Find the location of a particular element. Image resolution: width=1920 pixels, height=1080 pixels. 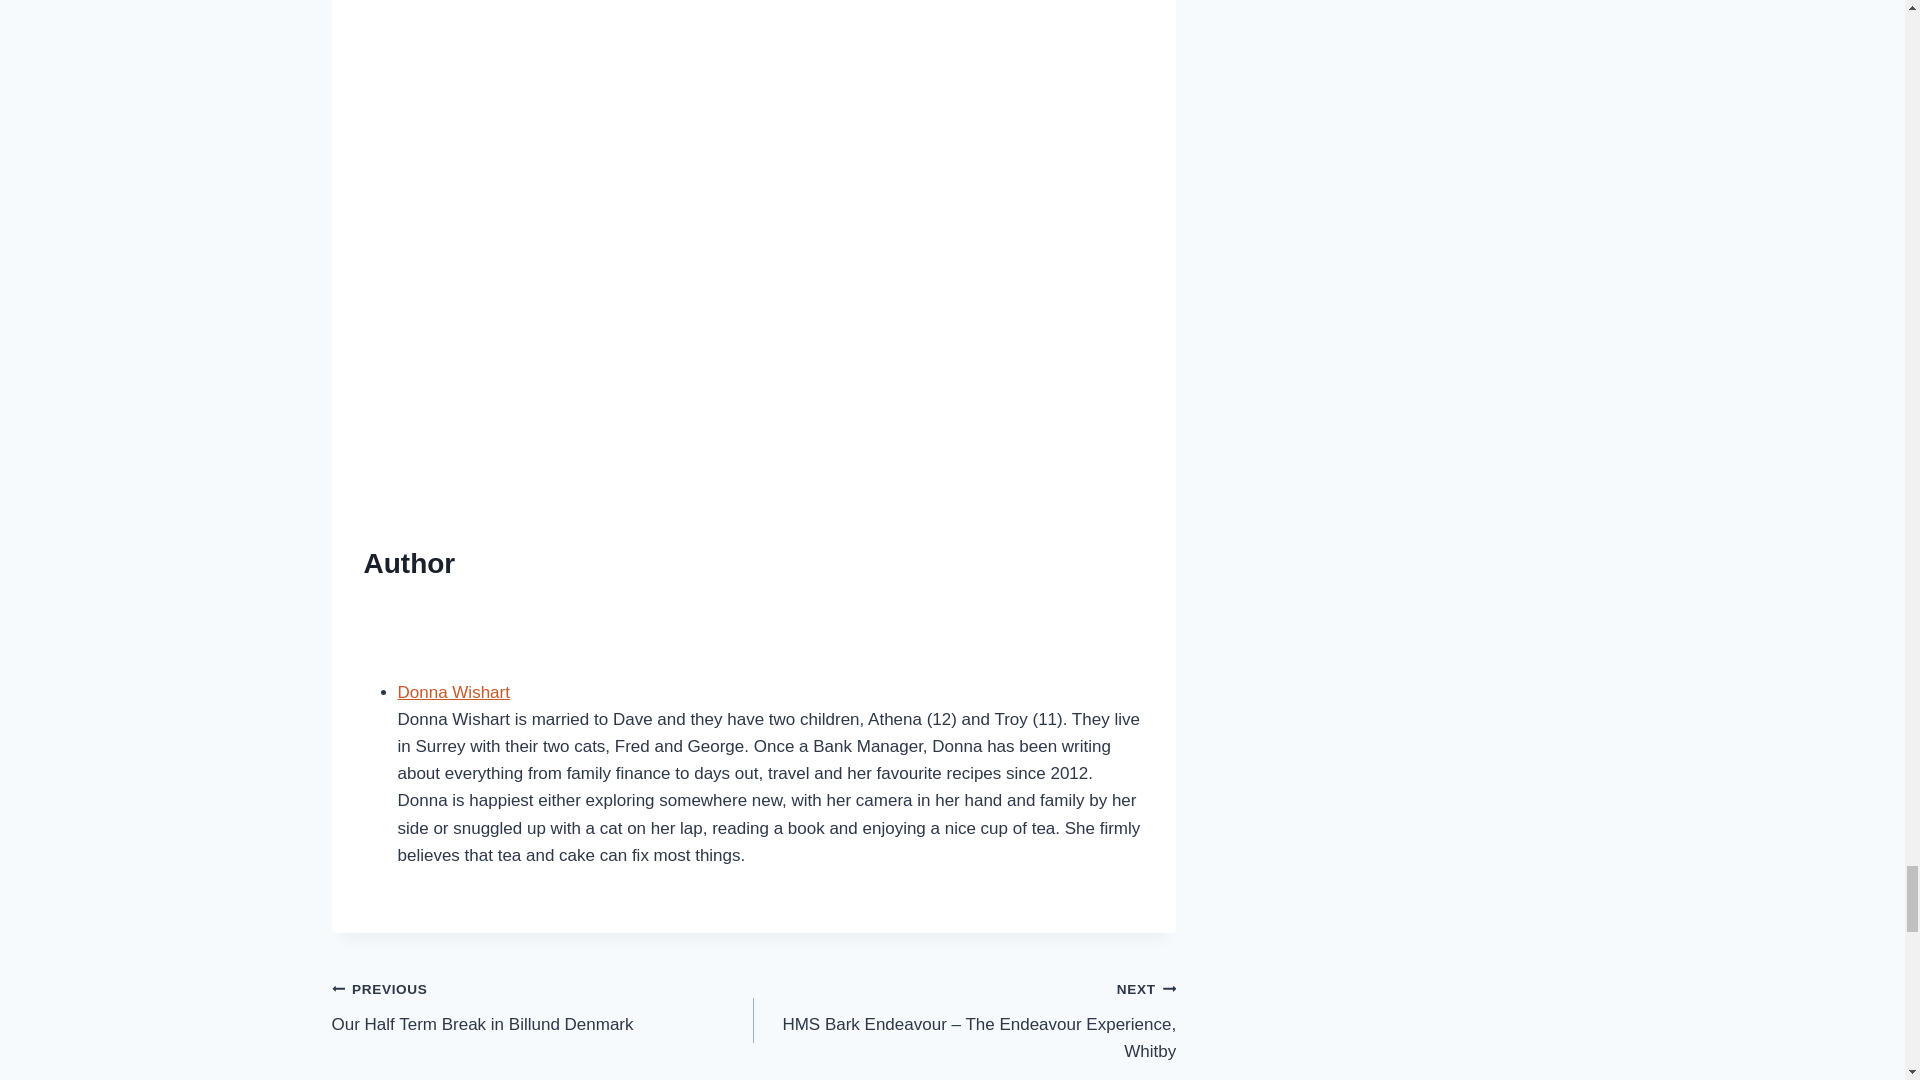

Donna Wishart is located at coordinates (454, 692).